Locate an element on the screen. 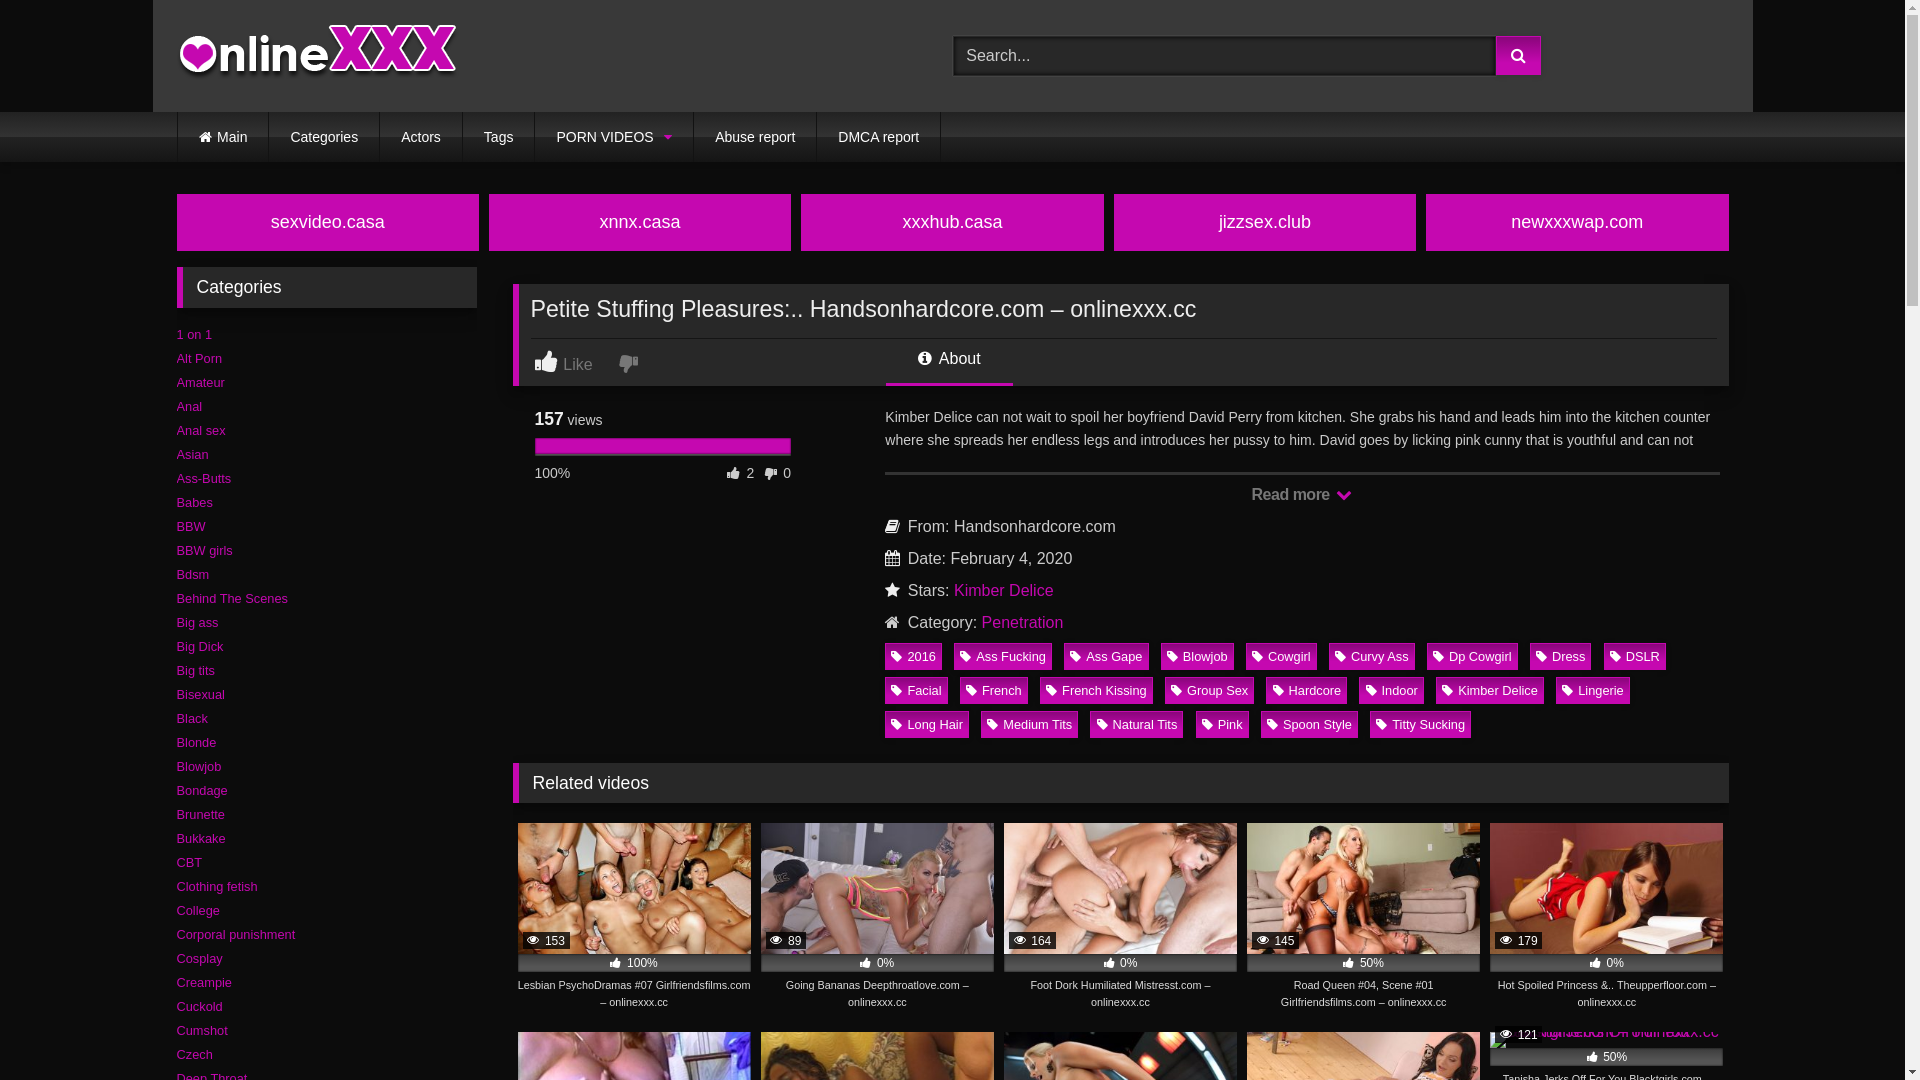 The width and height of the screenshot is (1920, 1080). newxxxwap.com is located at coordinates (1577, 222).